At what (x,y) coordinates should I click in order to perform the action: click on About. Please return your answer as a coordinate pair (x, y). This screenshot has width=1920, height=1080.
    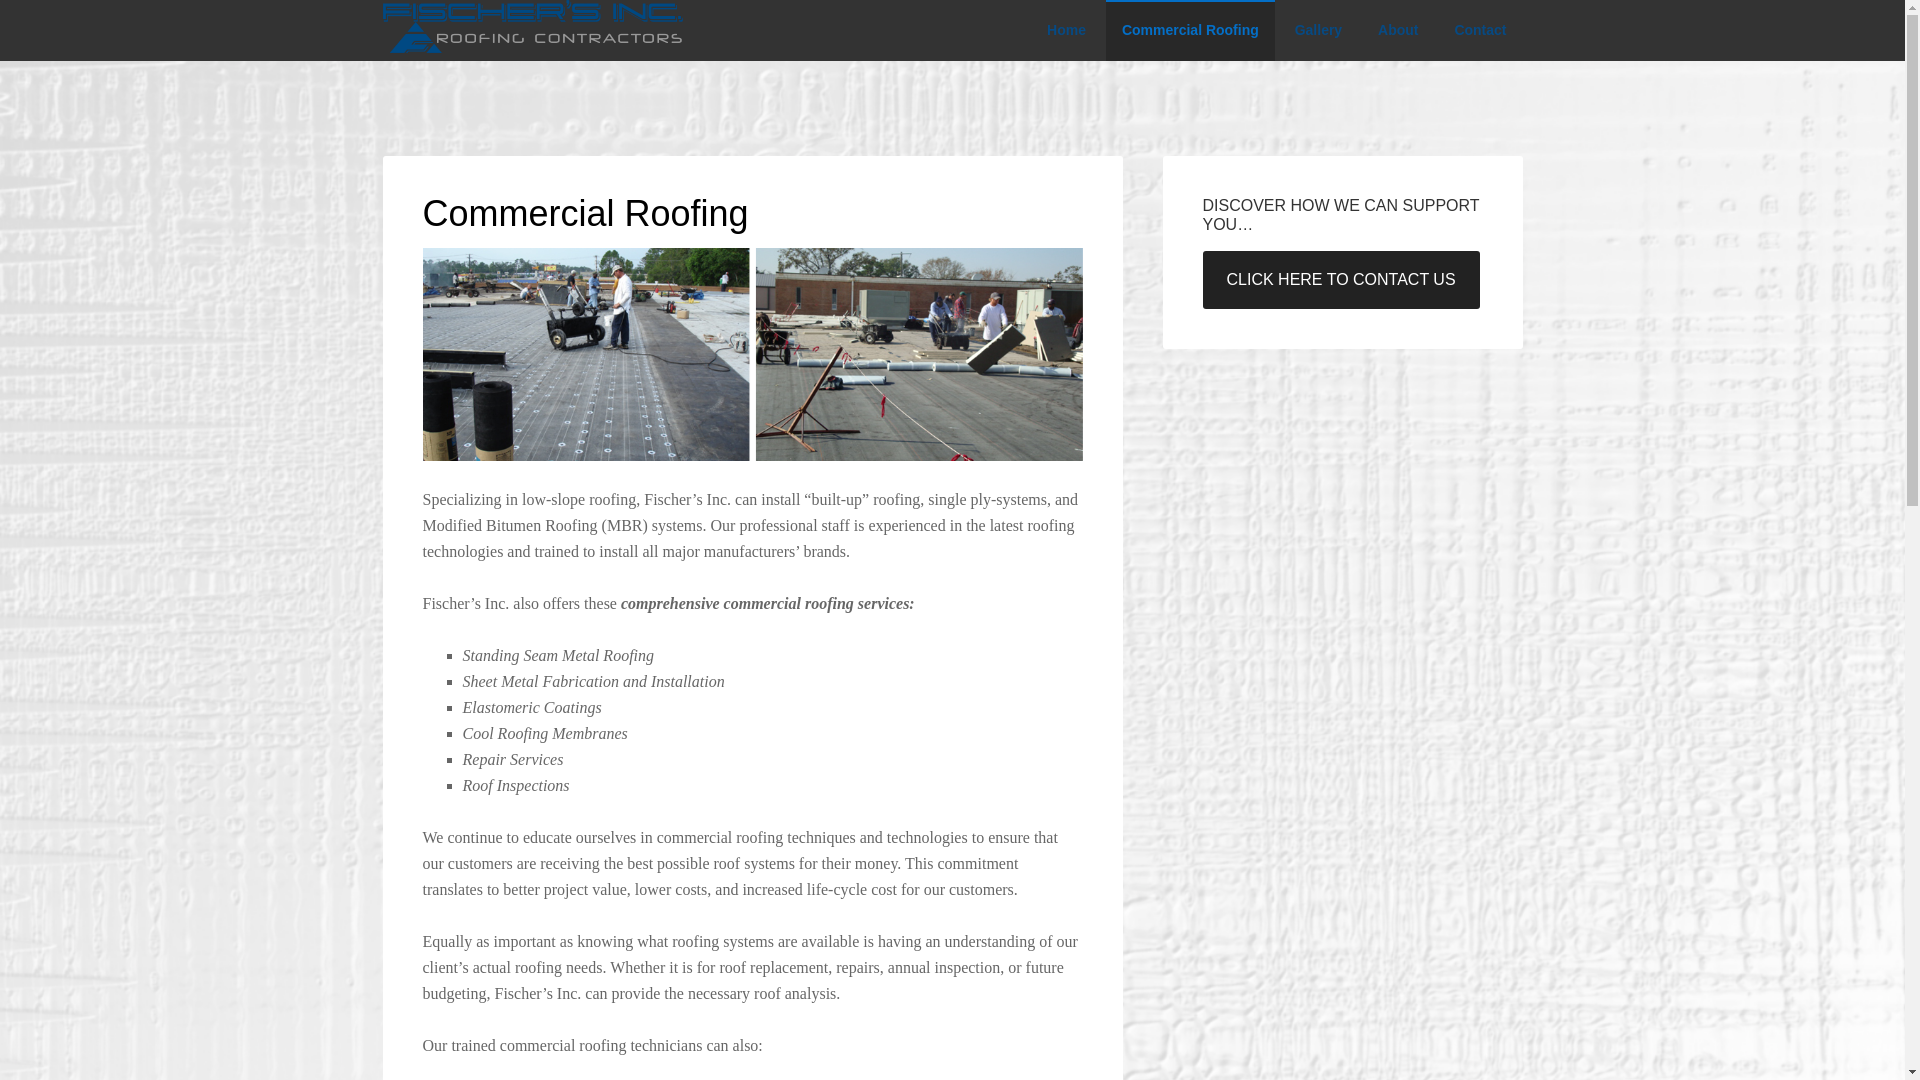
    Looking at the image, I should click on (1398, 30).